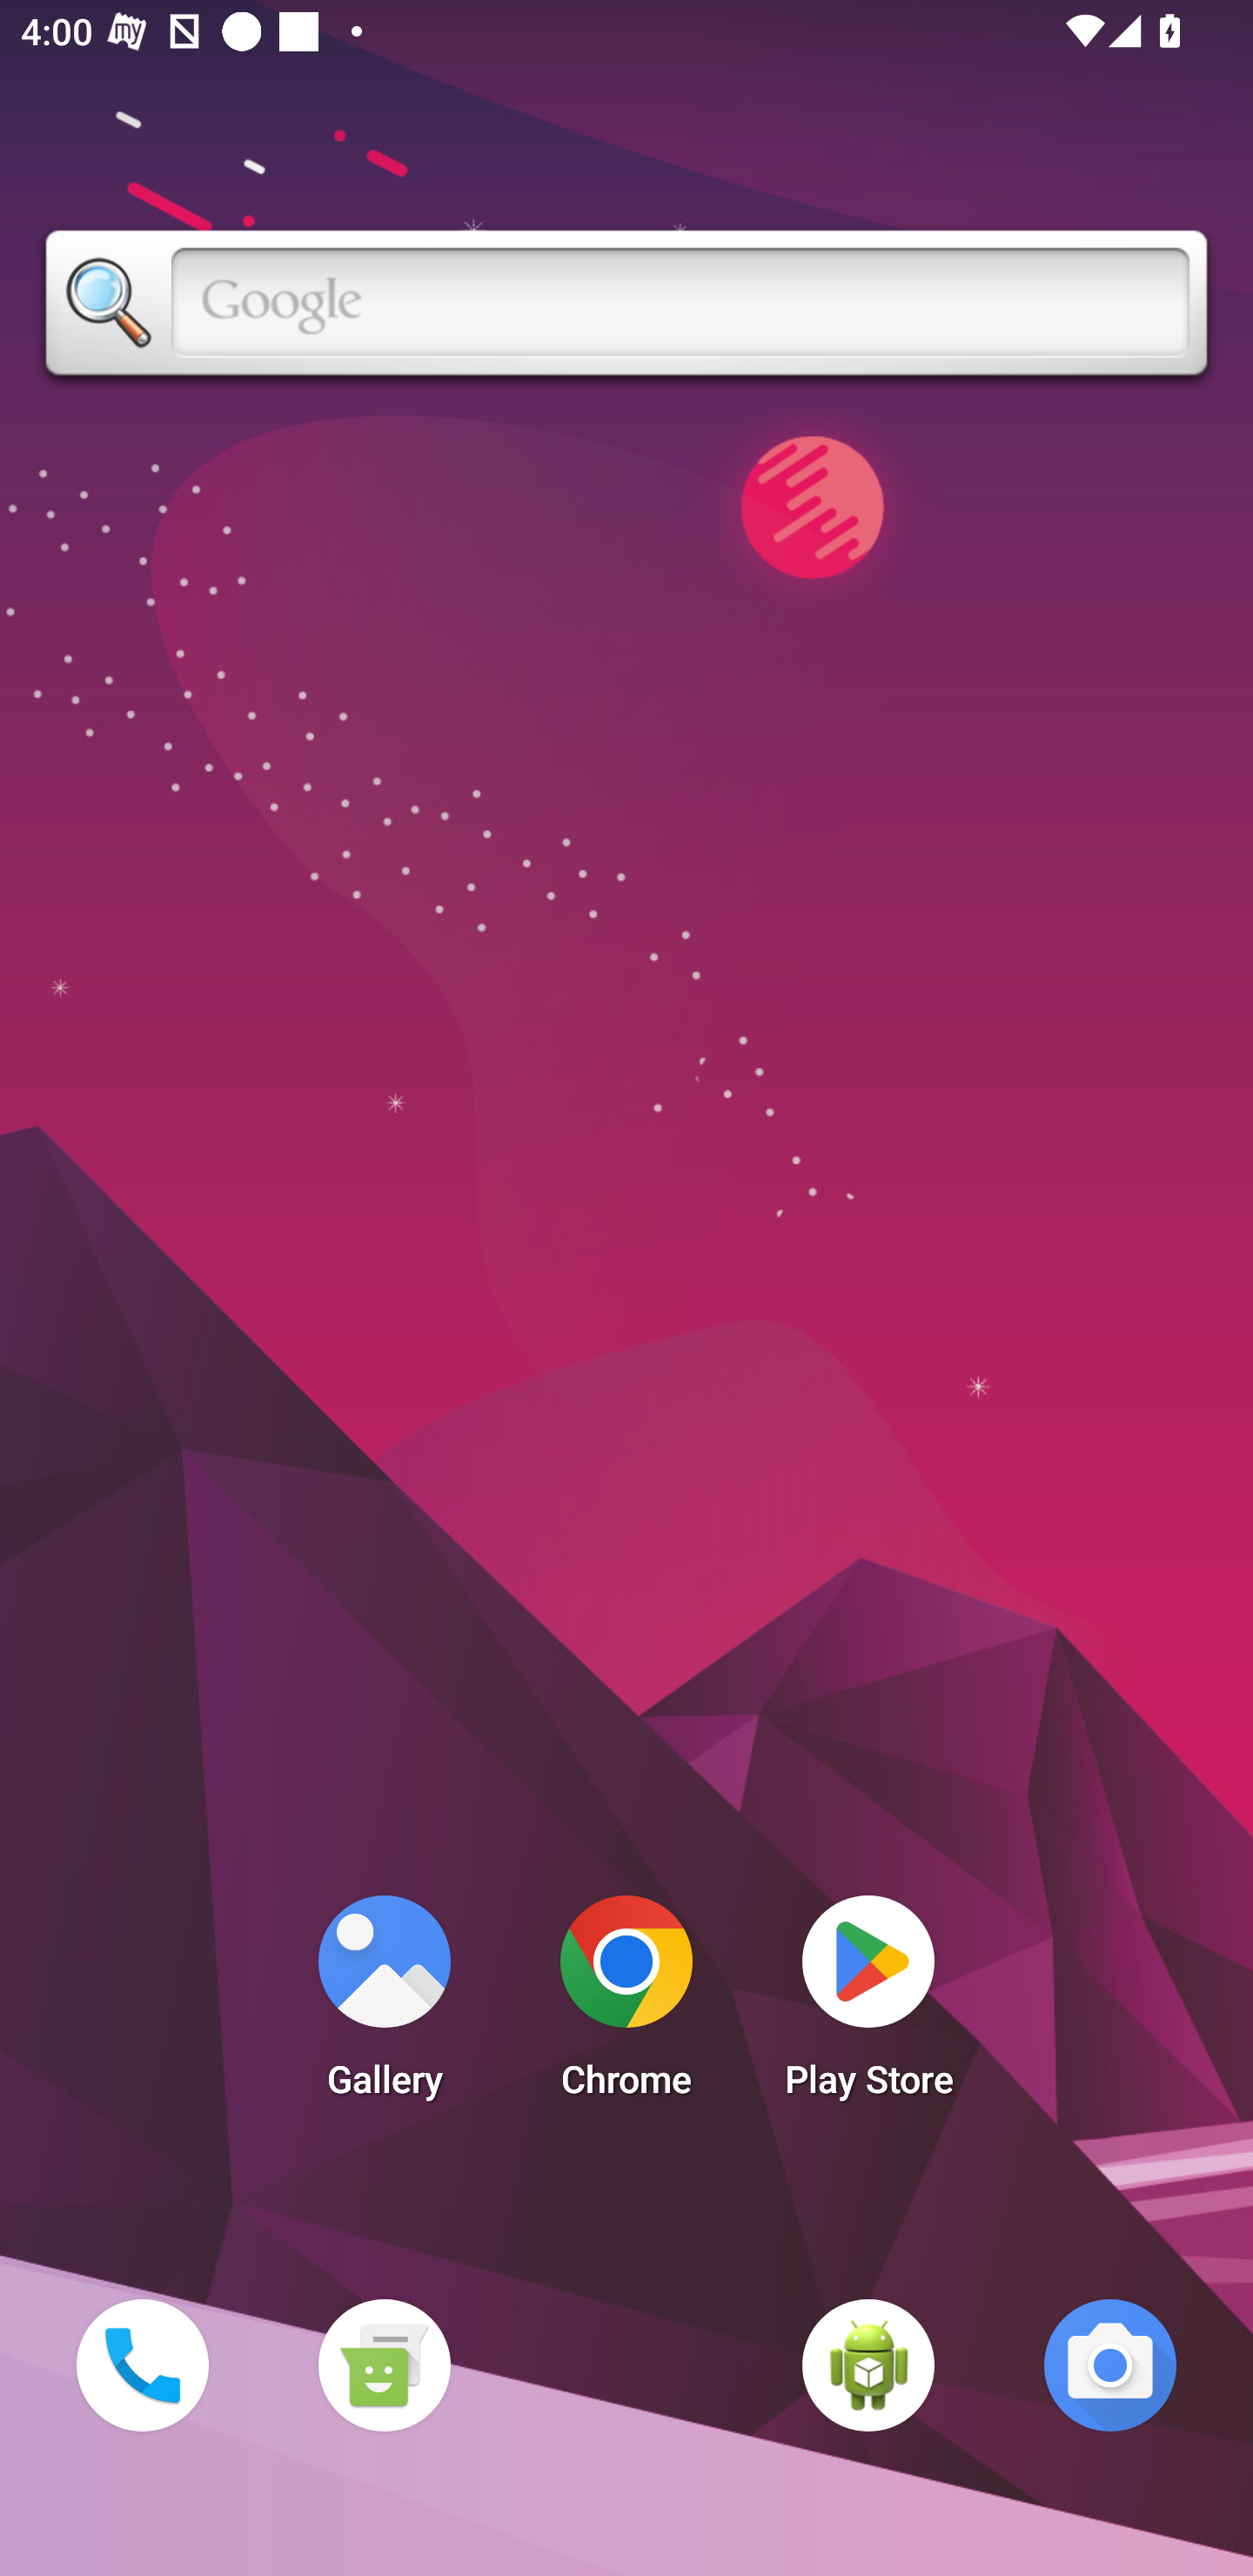 The width and height of the screenshot is (1253, 2576). What do you see at coordinates (868, 2365) in the screenshot?
I see `WebView Browser Tester` at bounding box center [868, 2365].